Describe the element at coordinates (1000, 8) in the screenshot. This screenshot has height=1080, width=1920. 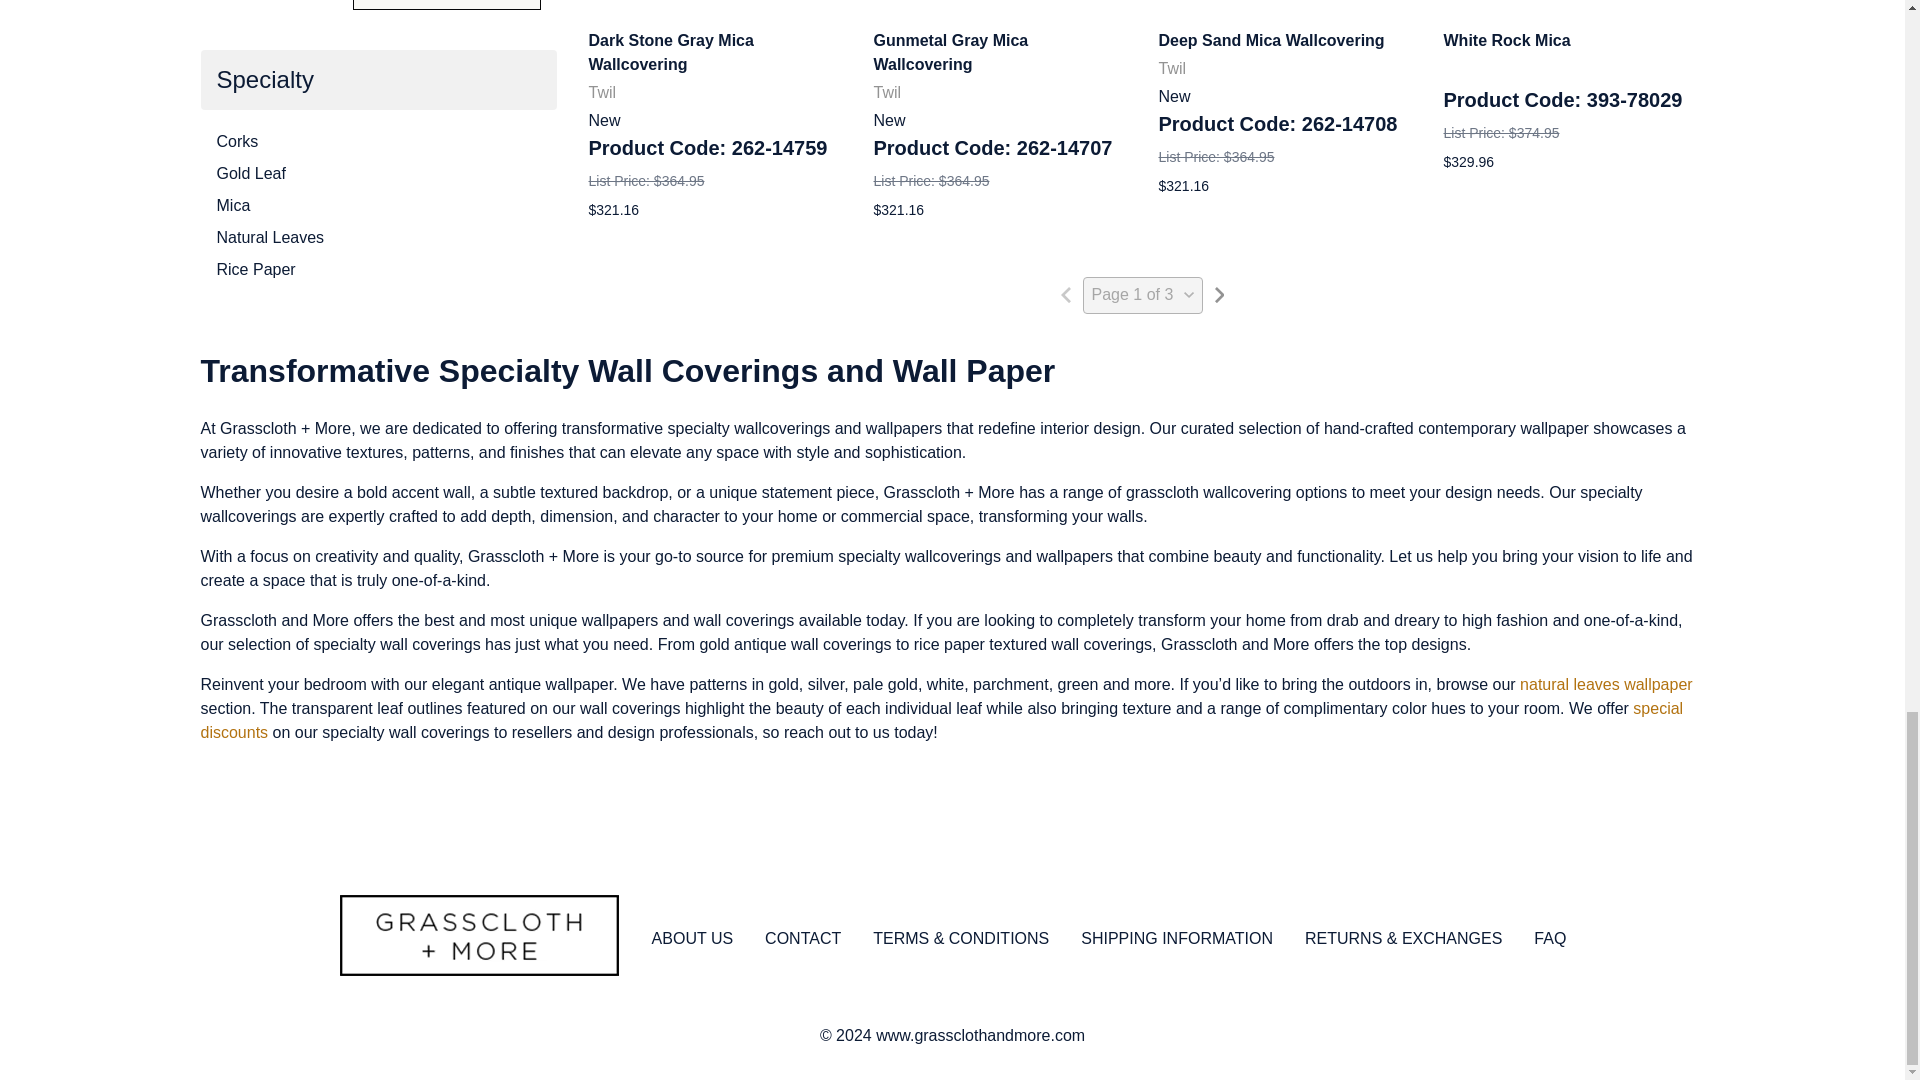
I see `Gunmetal Gray Mica Wallcovering` at that location.